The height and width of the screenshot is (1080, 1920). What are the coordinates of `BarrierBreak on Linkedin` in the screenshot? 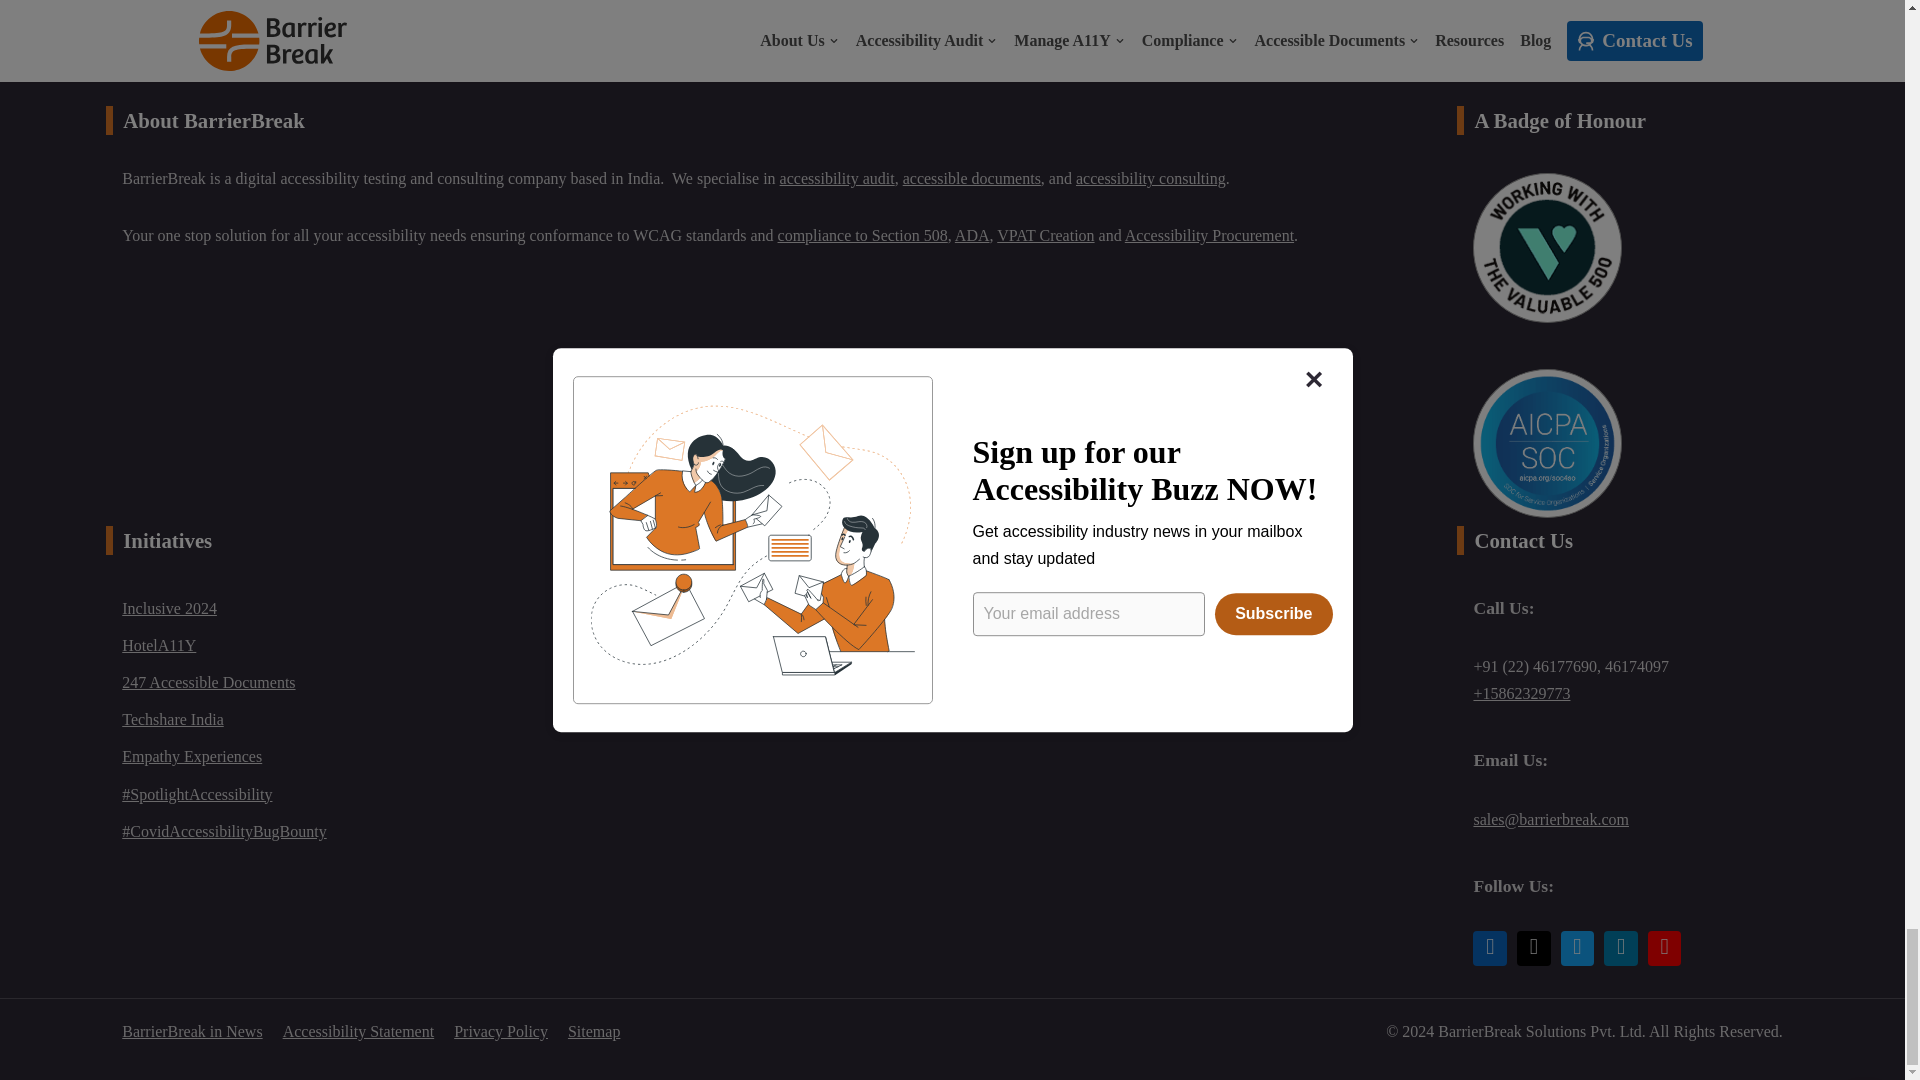 It's located at (1490, 948).